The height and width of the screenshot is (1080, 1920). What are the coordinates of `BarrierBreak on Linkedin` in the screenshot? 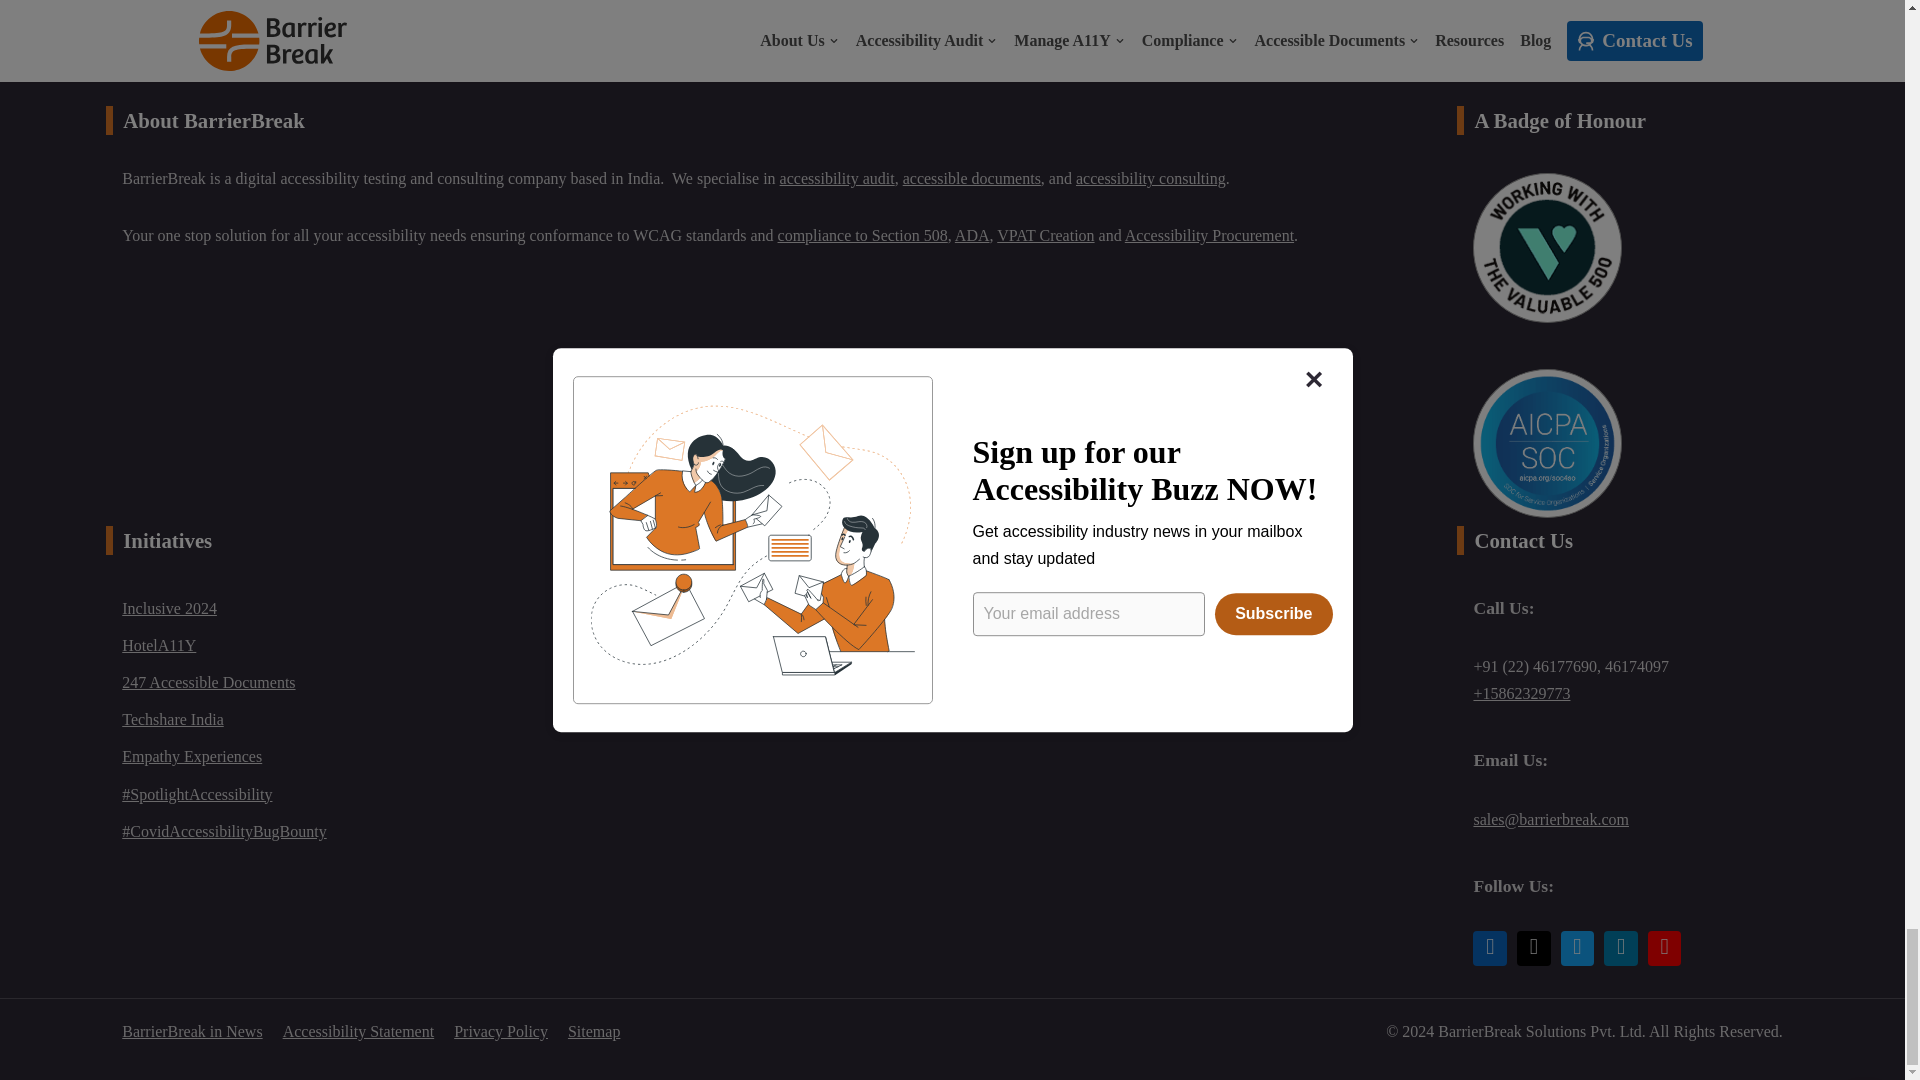 It's located at (1490, 948).